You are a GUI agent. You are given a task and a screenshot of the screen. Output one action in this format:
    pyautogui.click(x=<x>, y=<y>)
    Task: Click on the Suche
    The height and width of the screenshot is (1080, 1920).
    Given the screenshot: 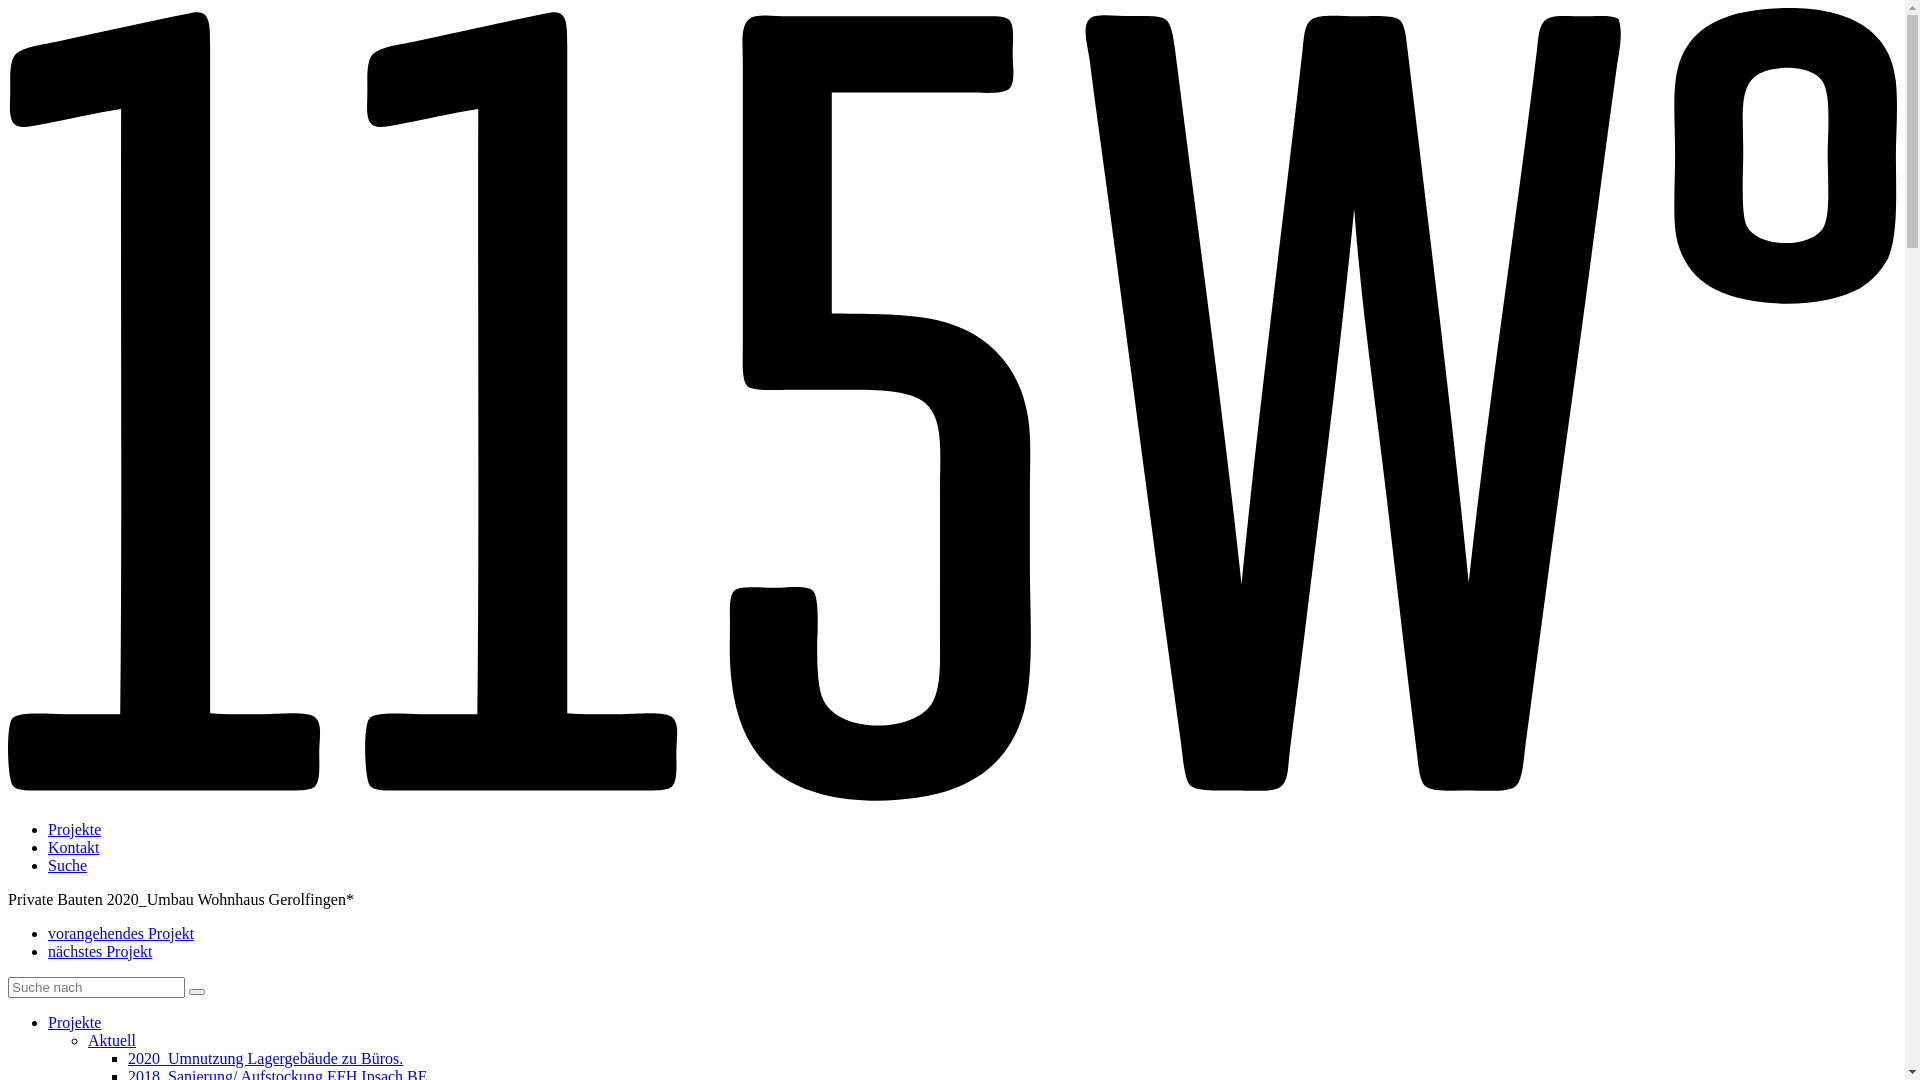 What is the action you would take?
    pyautogui.click(x=68, y=866)
    